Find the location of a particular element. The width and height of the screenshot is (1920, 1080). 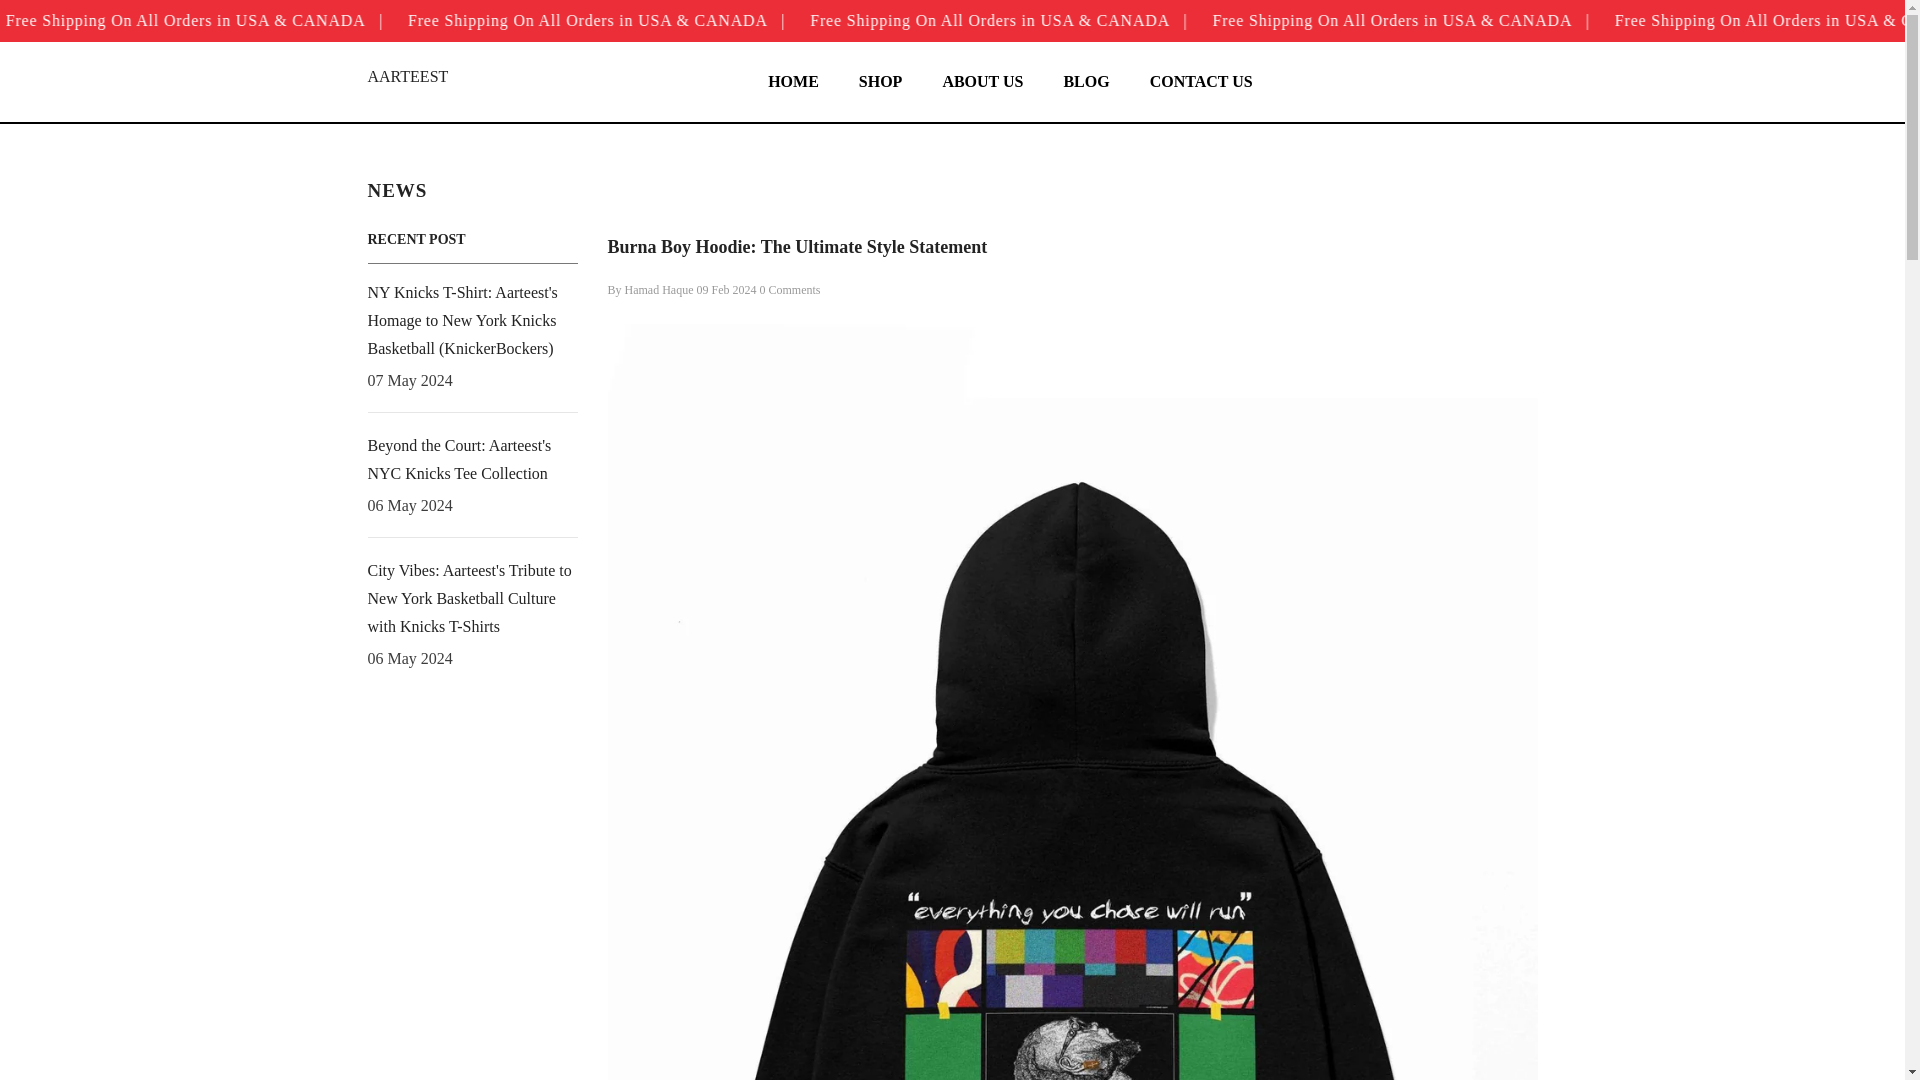

ABOUT US is located at coordinates (982, 96).